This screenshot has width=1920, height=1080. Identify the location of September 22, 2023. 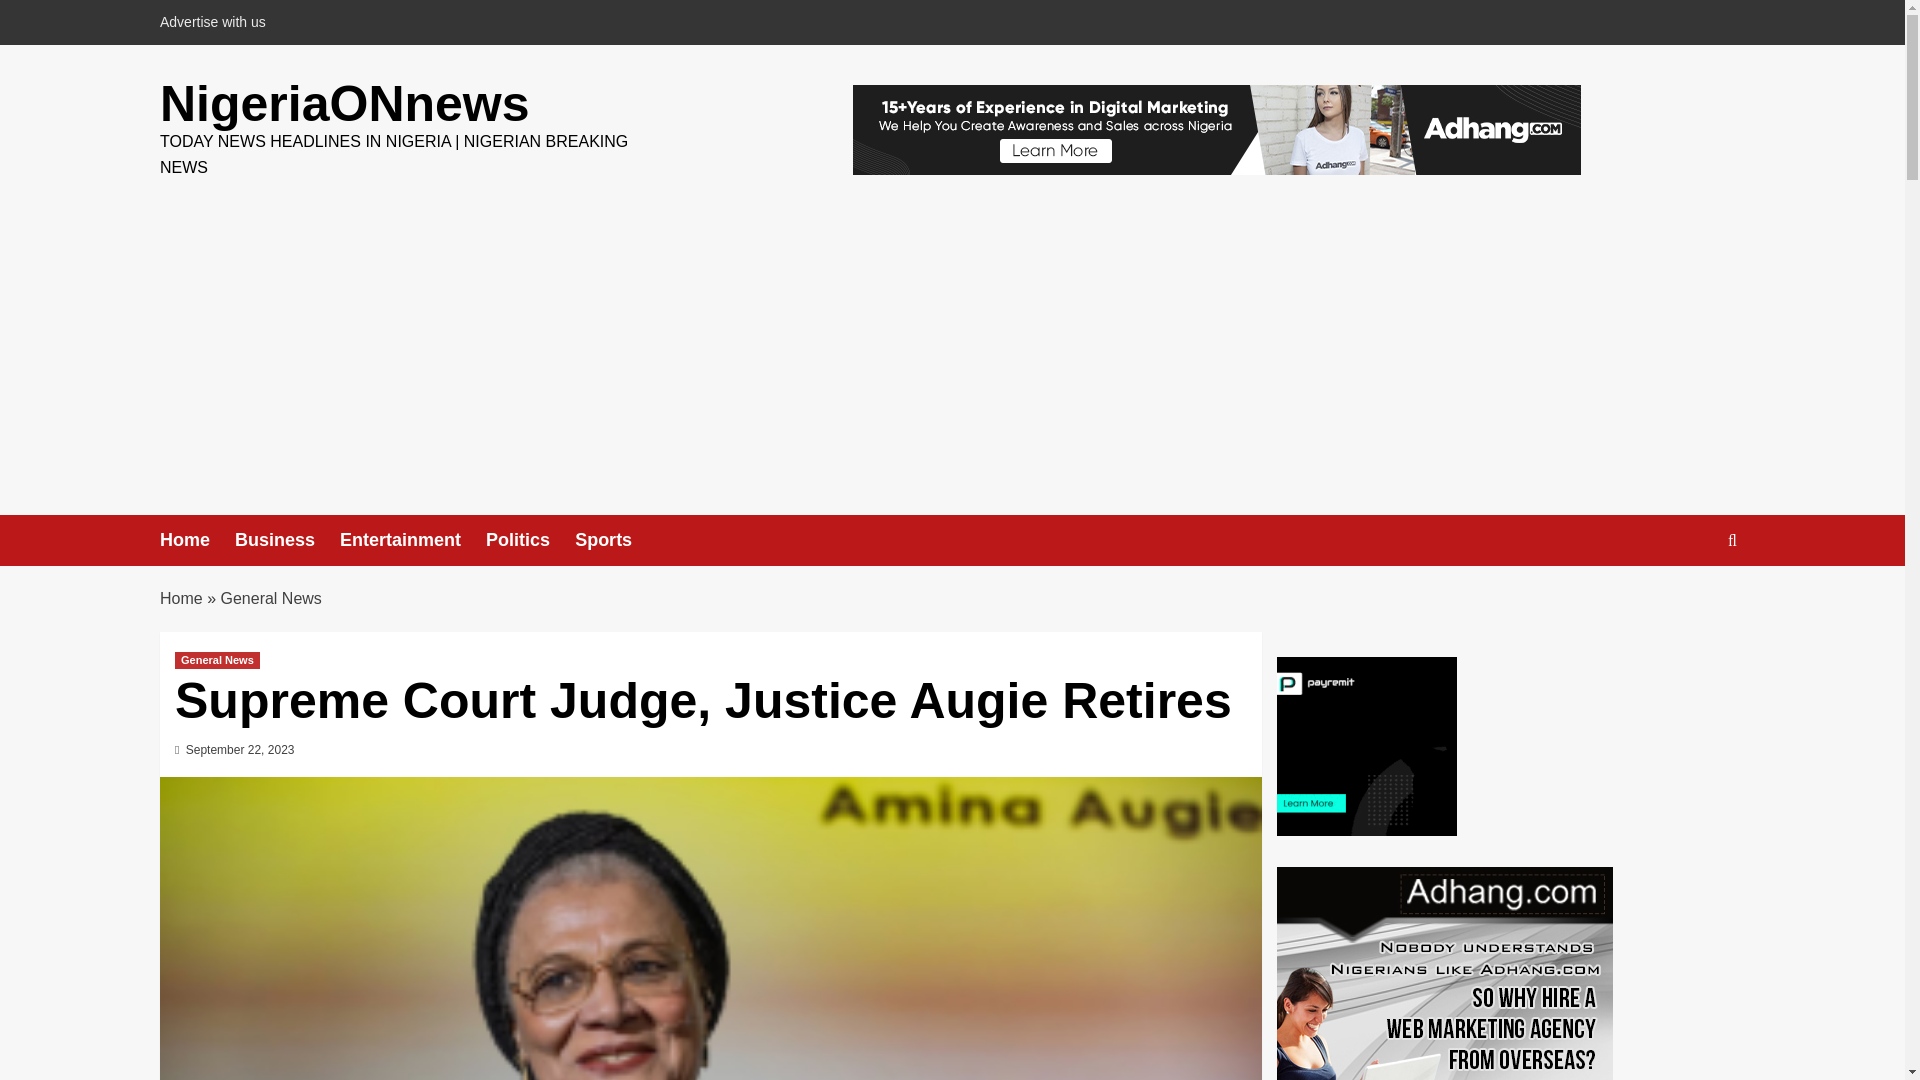
(240, 750).